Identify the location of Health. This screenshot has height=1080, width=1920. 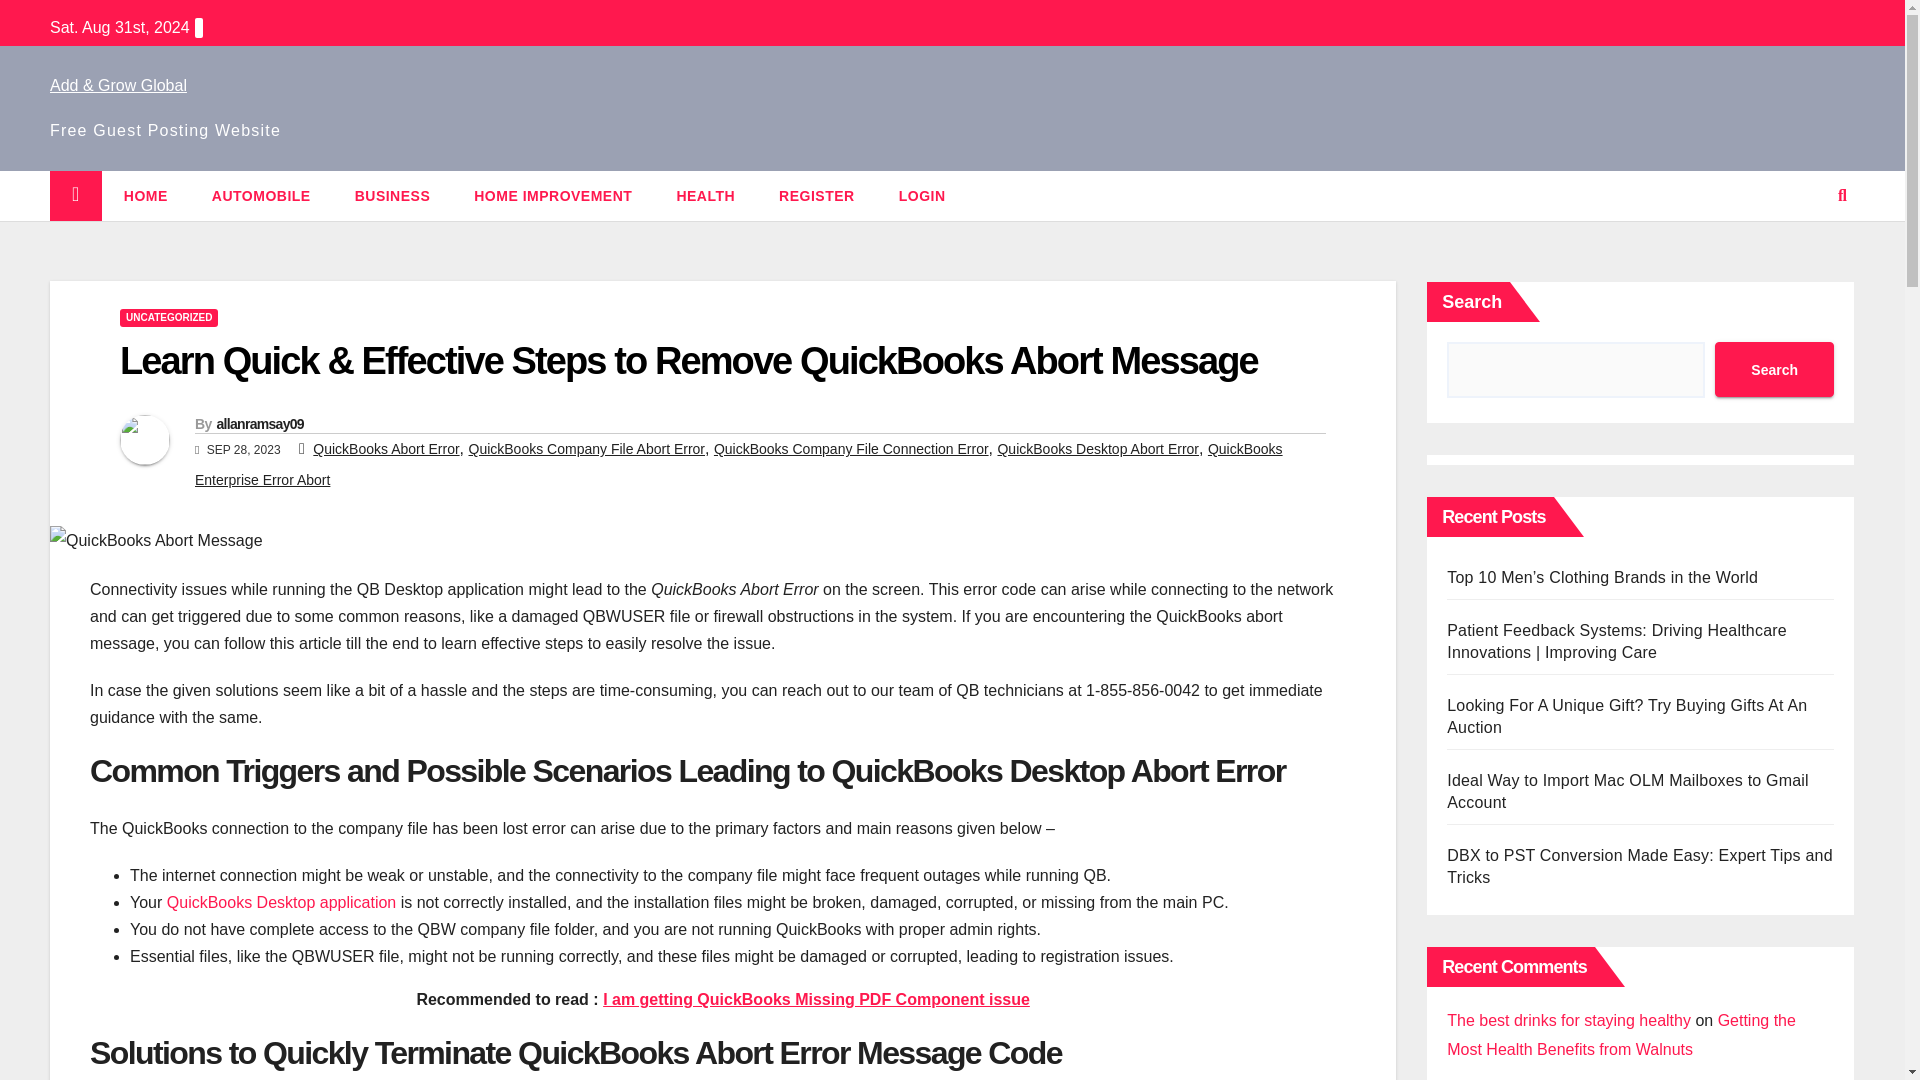
(705, 196).